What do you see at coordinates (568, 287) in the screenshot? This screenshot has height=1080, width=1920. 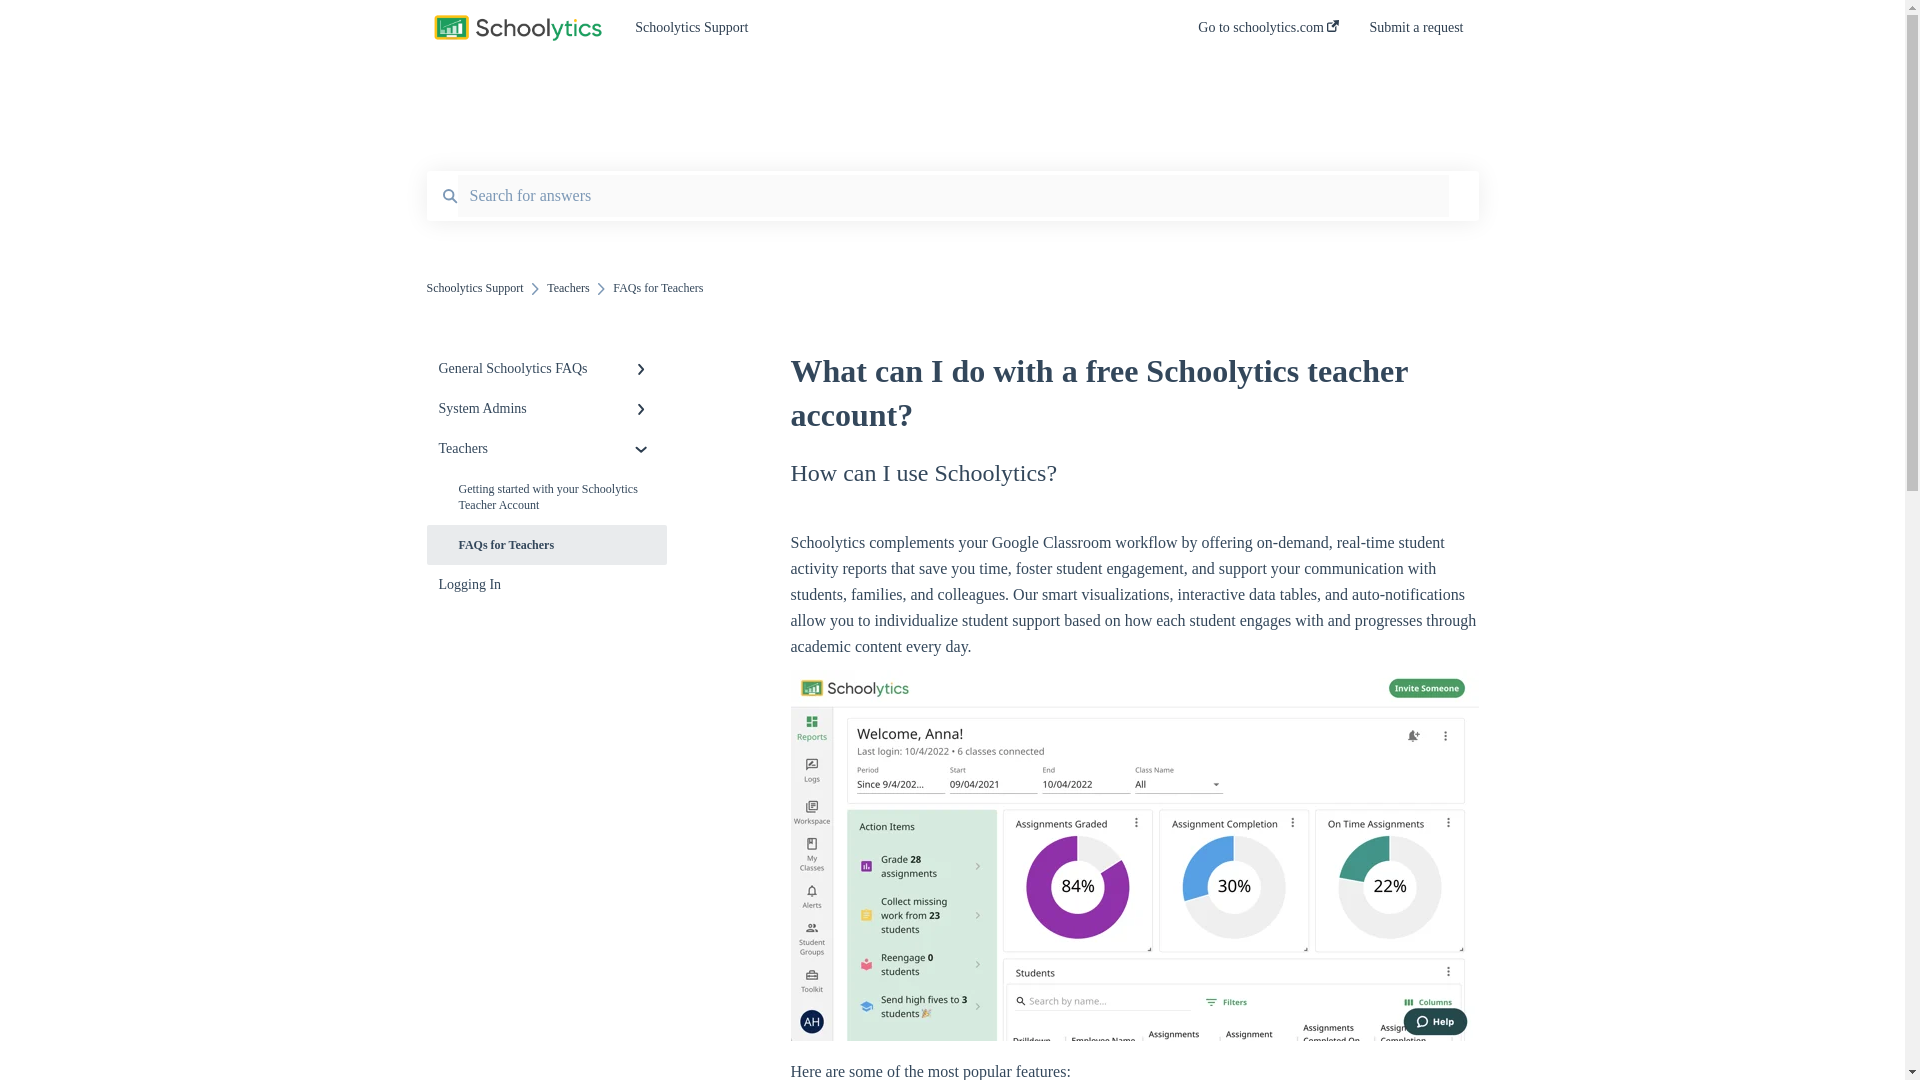 I see `Teachers` at bounding box center [568, 287].